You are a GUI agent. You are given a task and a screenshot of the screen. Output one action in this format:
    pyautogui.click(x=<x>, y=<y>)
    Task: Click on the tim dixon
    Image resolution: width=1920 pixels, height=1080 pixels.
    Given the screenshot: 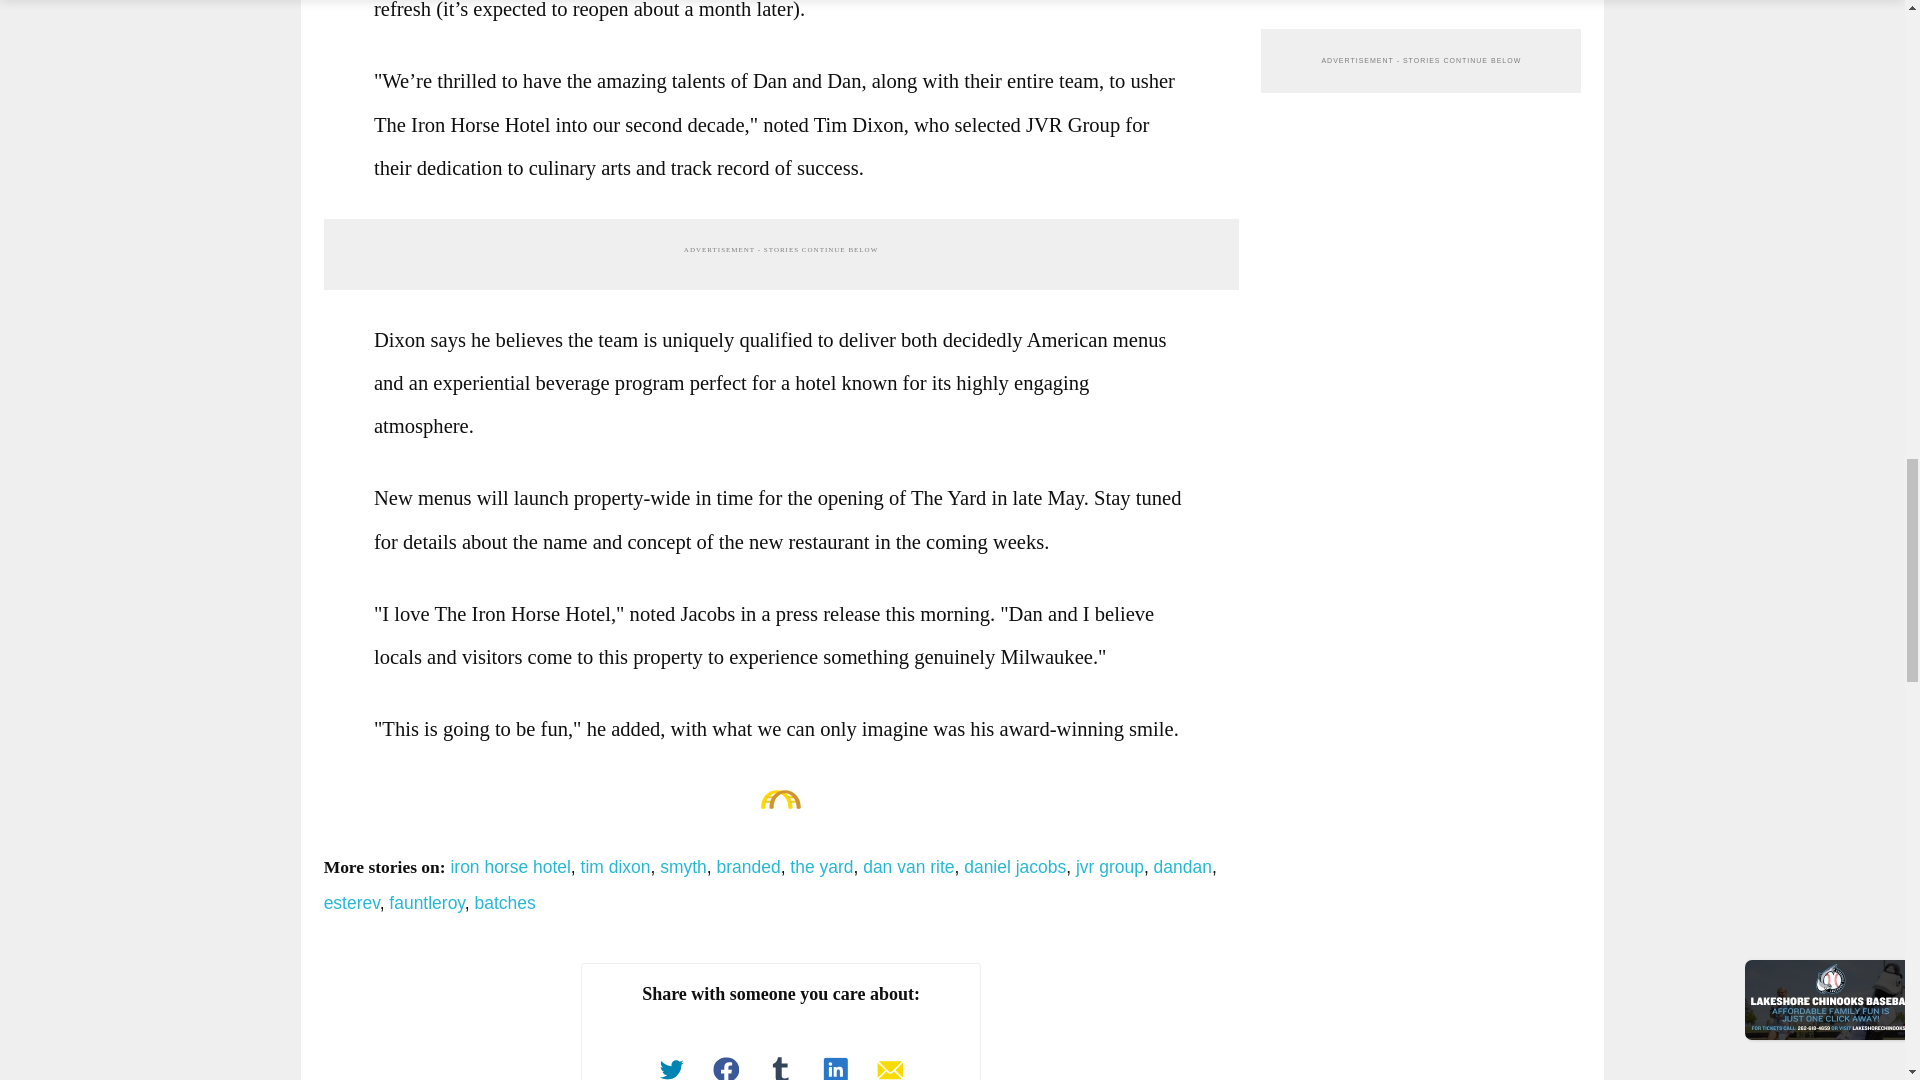 What is the action you would take?
    pyautogui.click(x=616, y=866)
    